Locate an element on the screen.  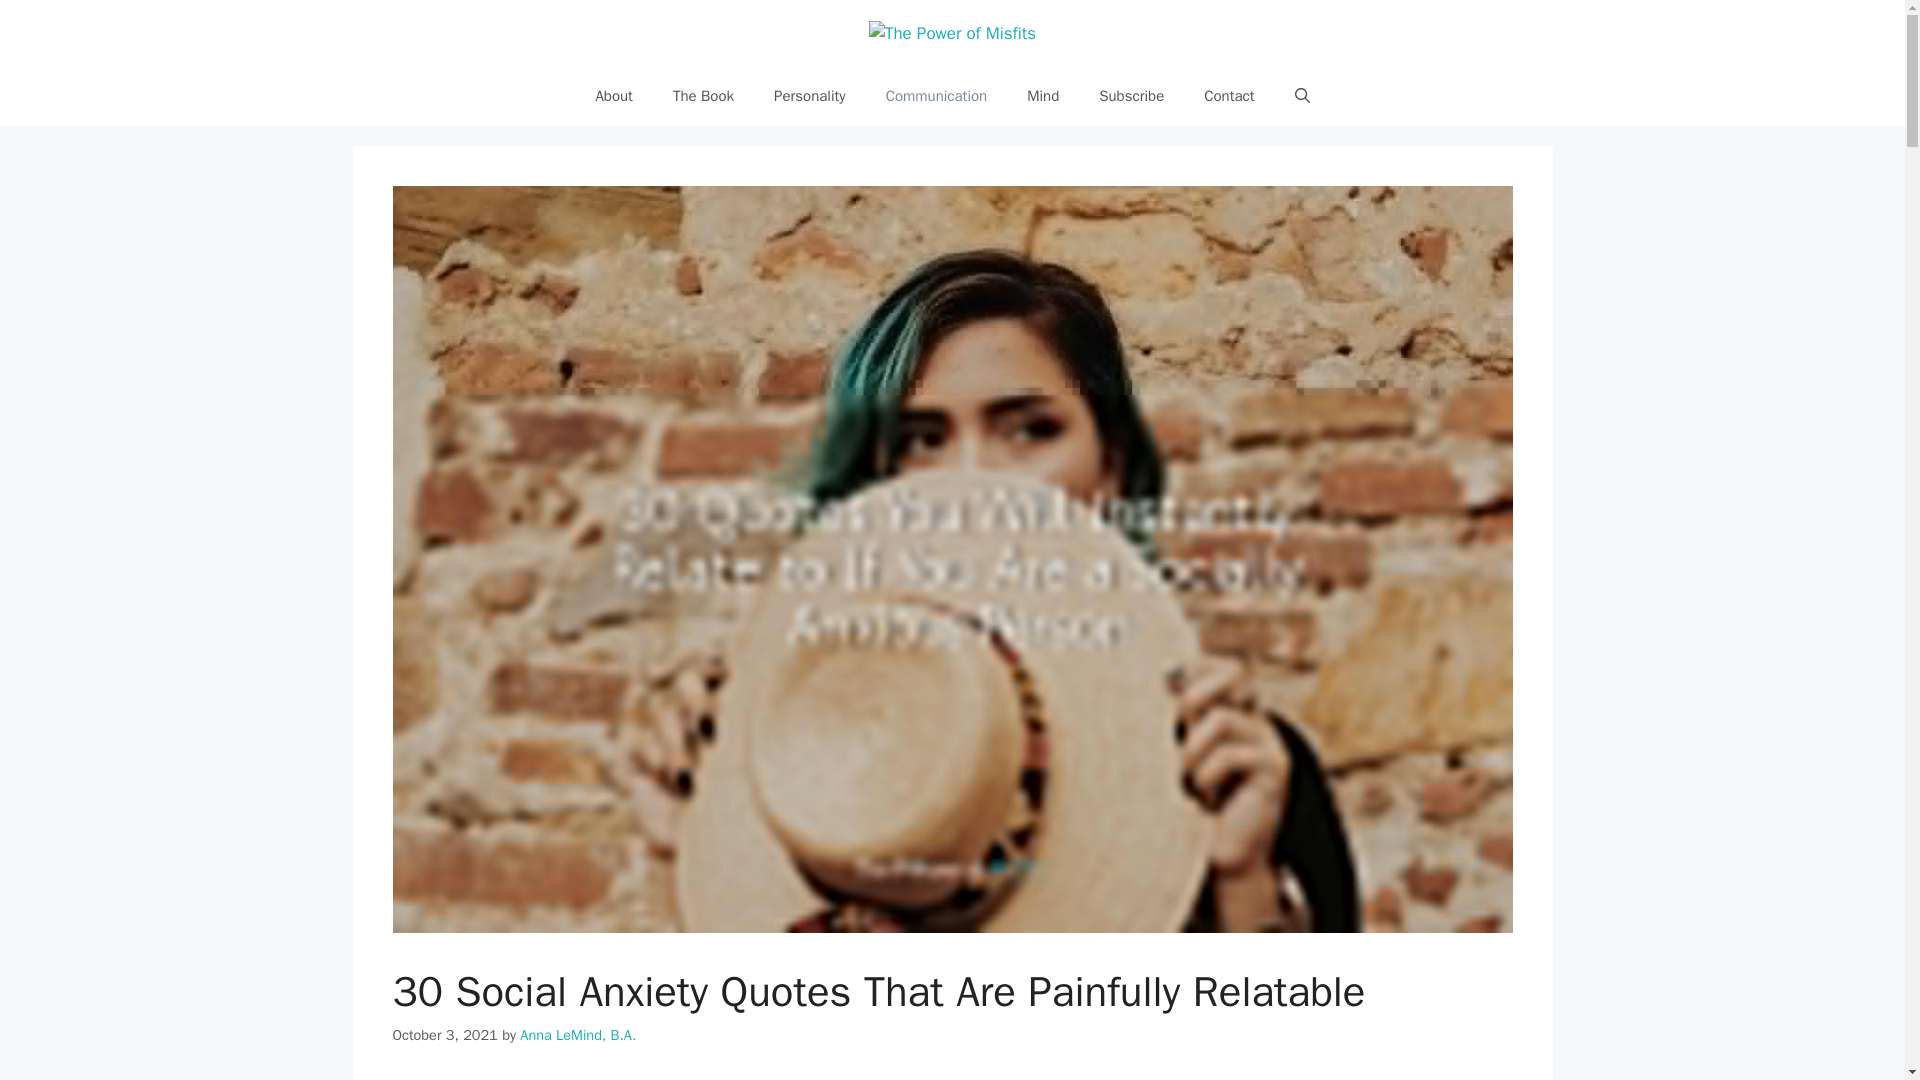
Subscribe is located at coordinates (1132, 96).